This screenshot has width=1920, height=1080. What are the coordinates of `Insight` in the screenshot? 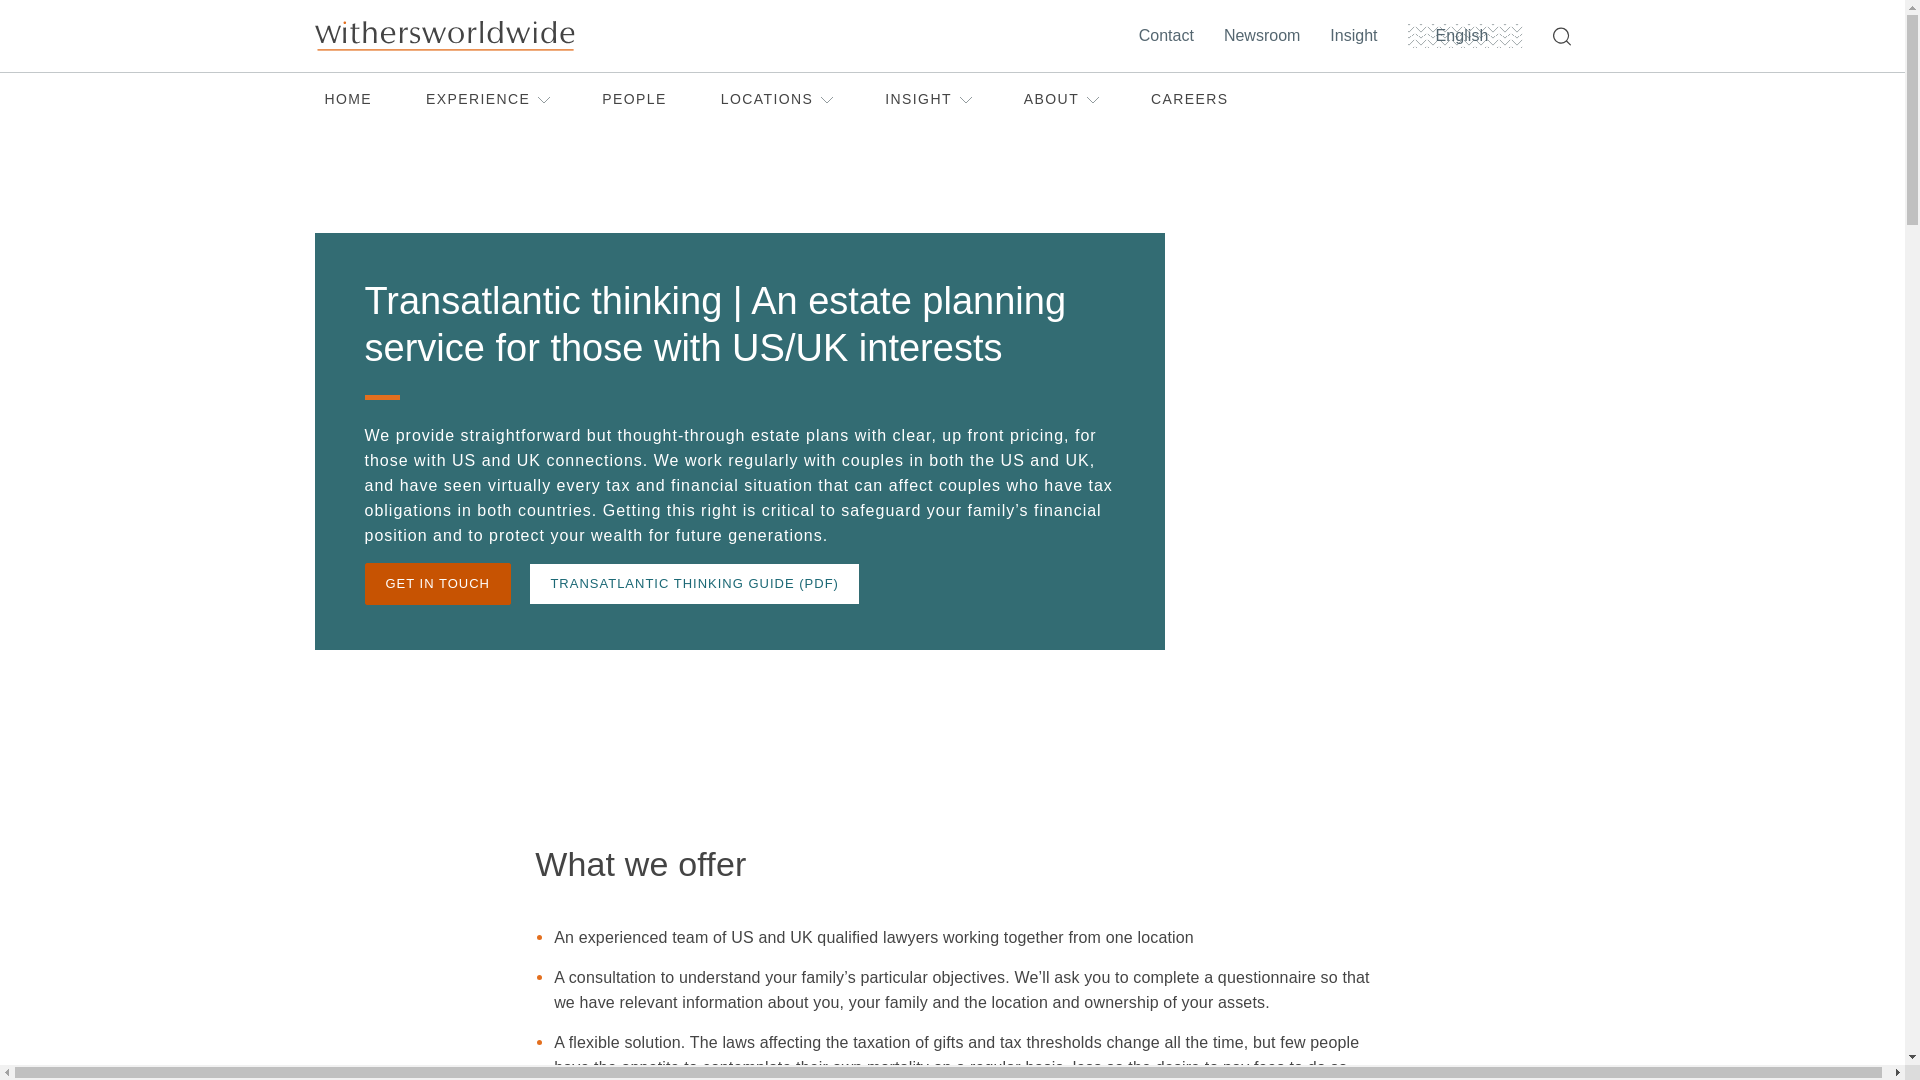 It's located at (1358, 36).